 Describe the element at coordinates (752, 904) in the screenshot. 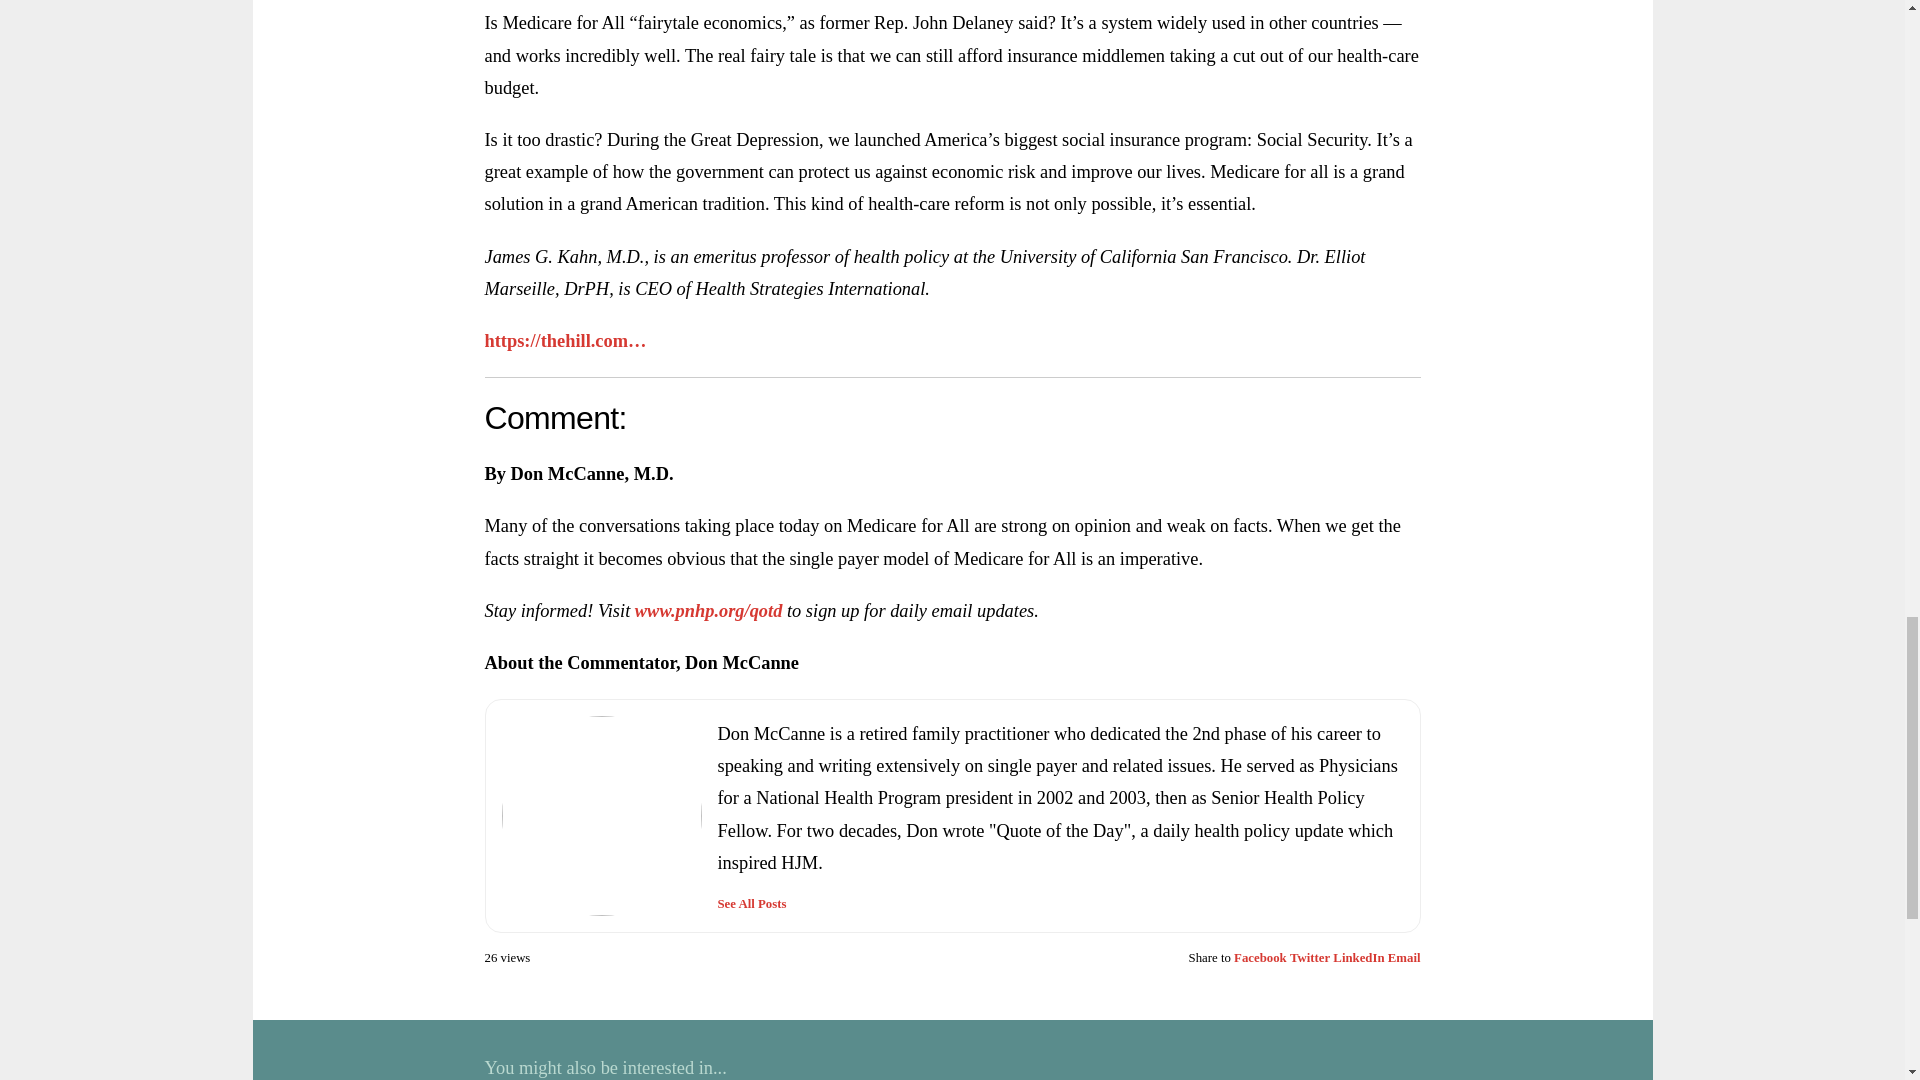

I see `See All Posts` at that location.